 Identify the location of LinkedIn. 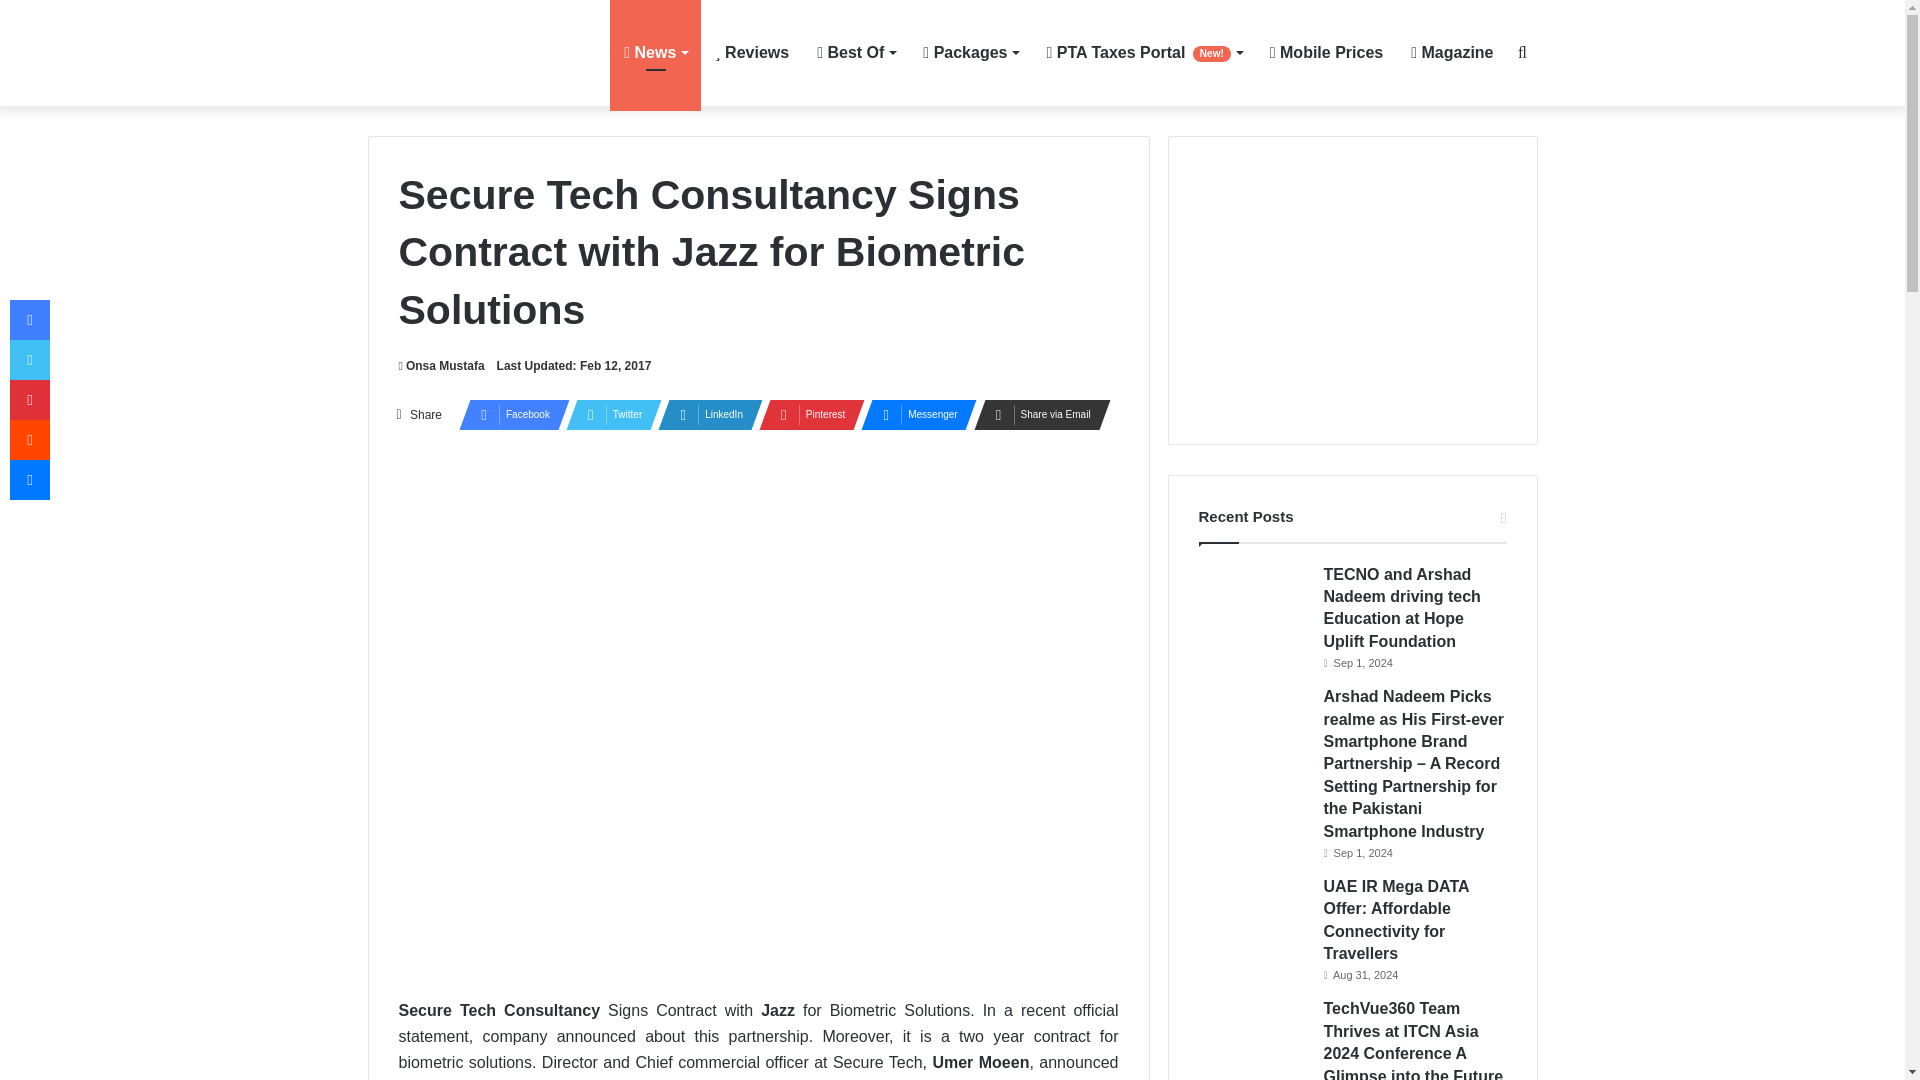
(704, 414).